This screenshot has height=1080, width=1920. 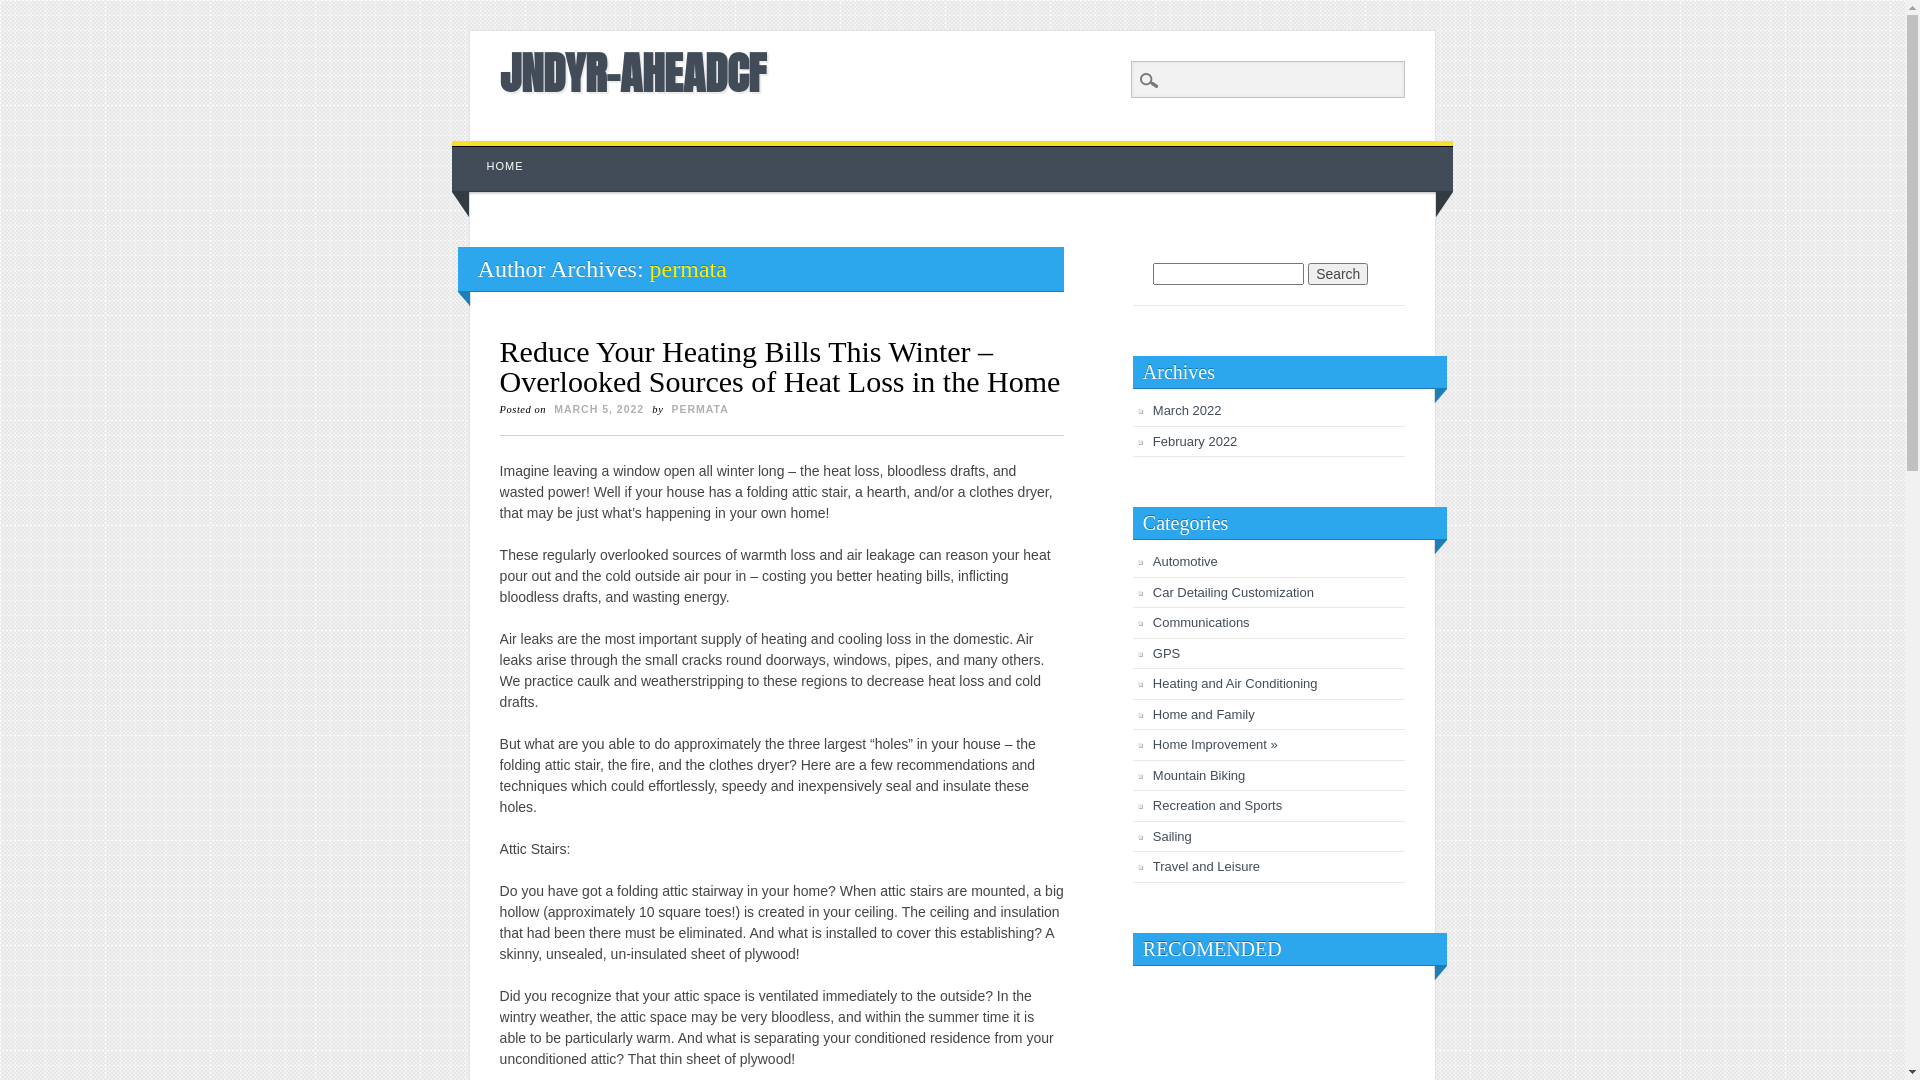 I want to click on Search, so click(x=1338, y=274).